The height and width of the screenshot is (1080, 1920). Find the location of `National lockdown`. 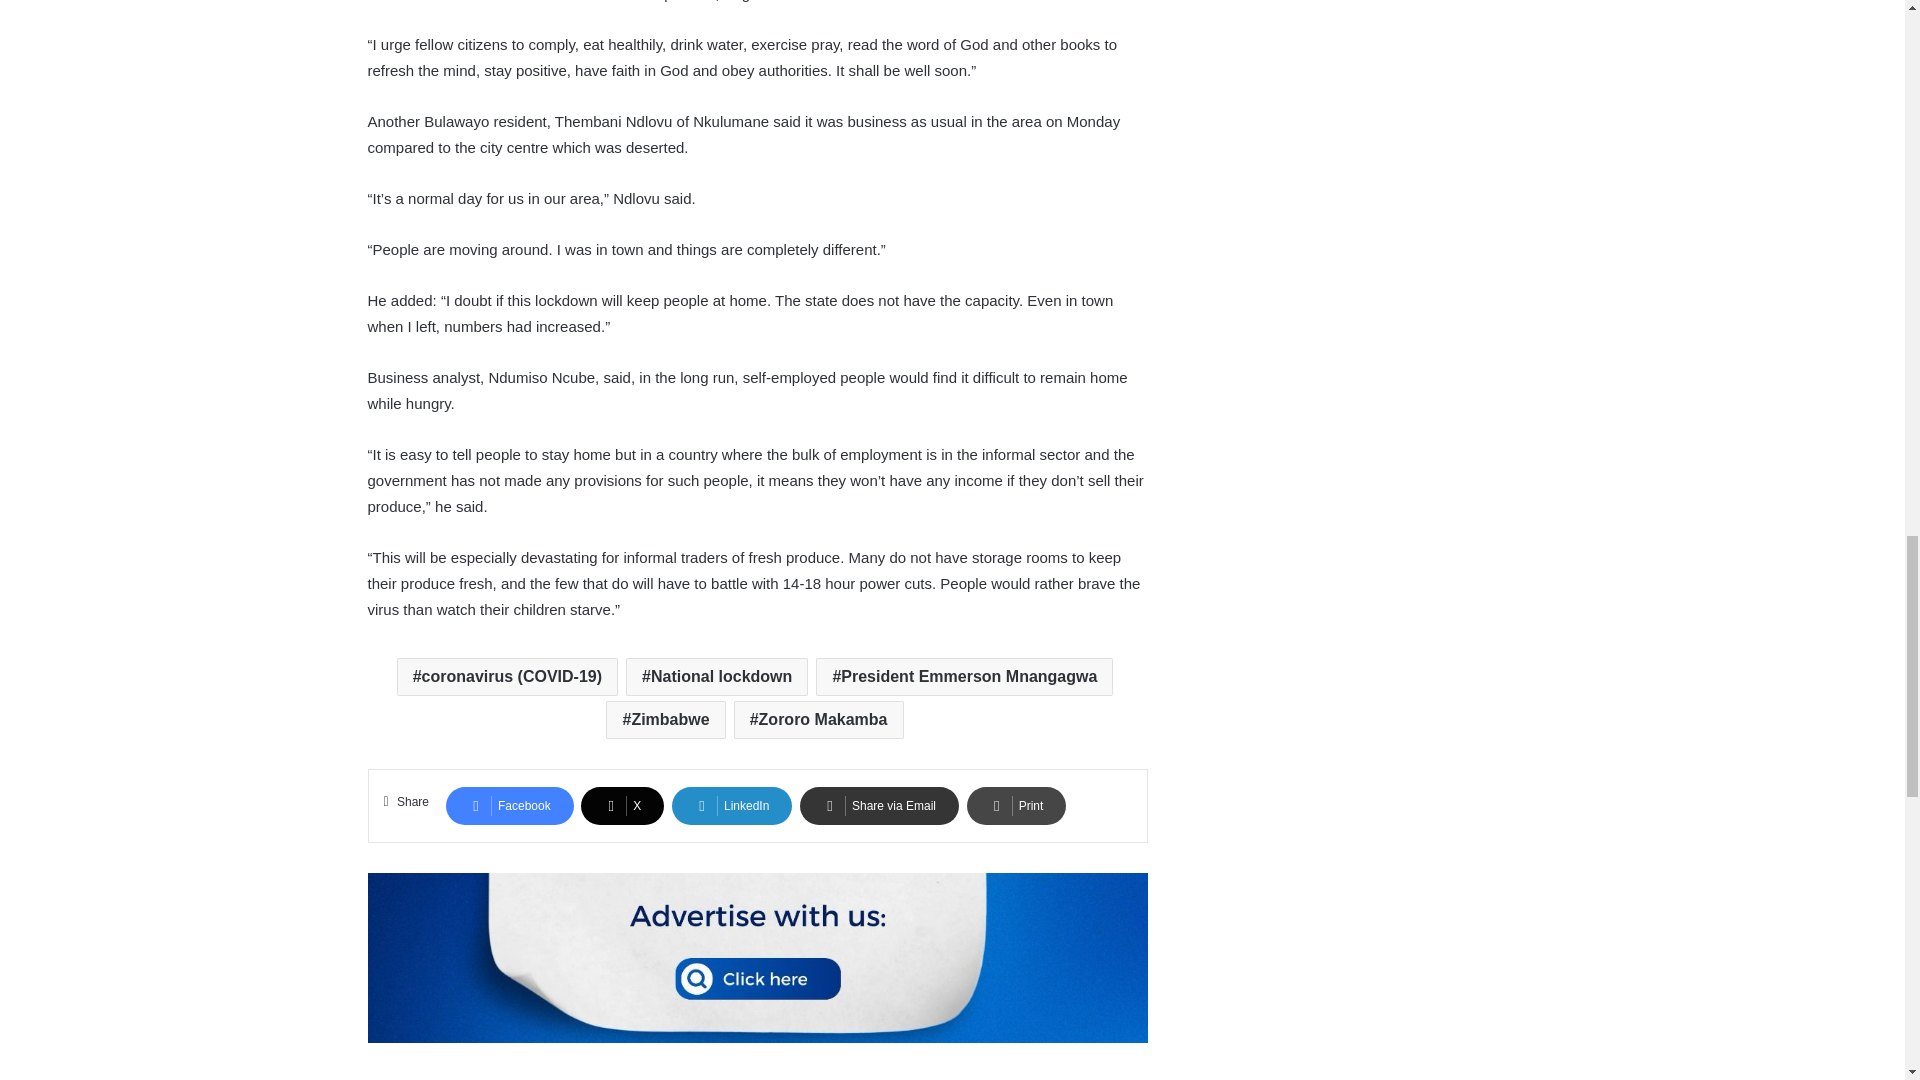

National lockdown is located at coordinates (716, 676).